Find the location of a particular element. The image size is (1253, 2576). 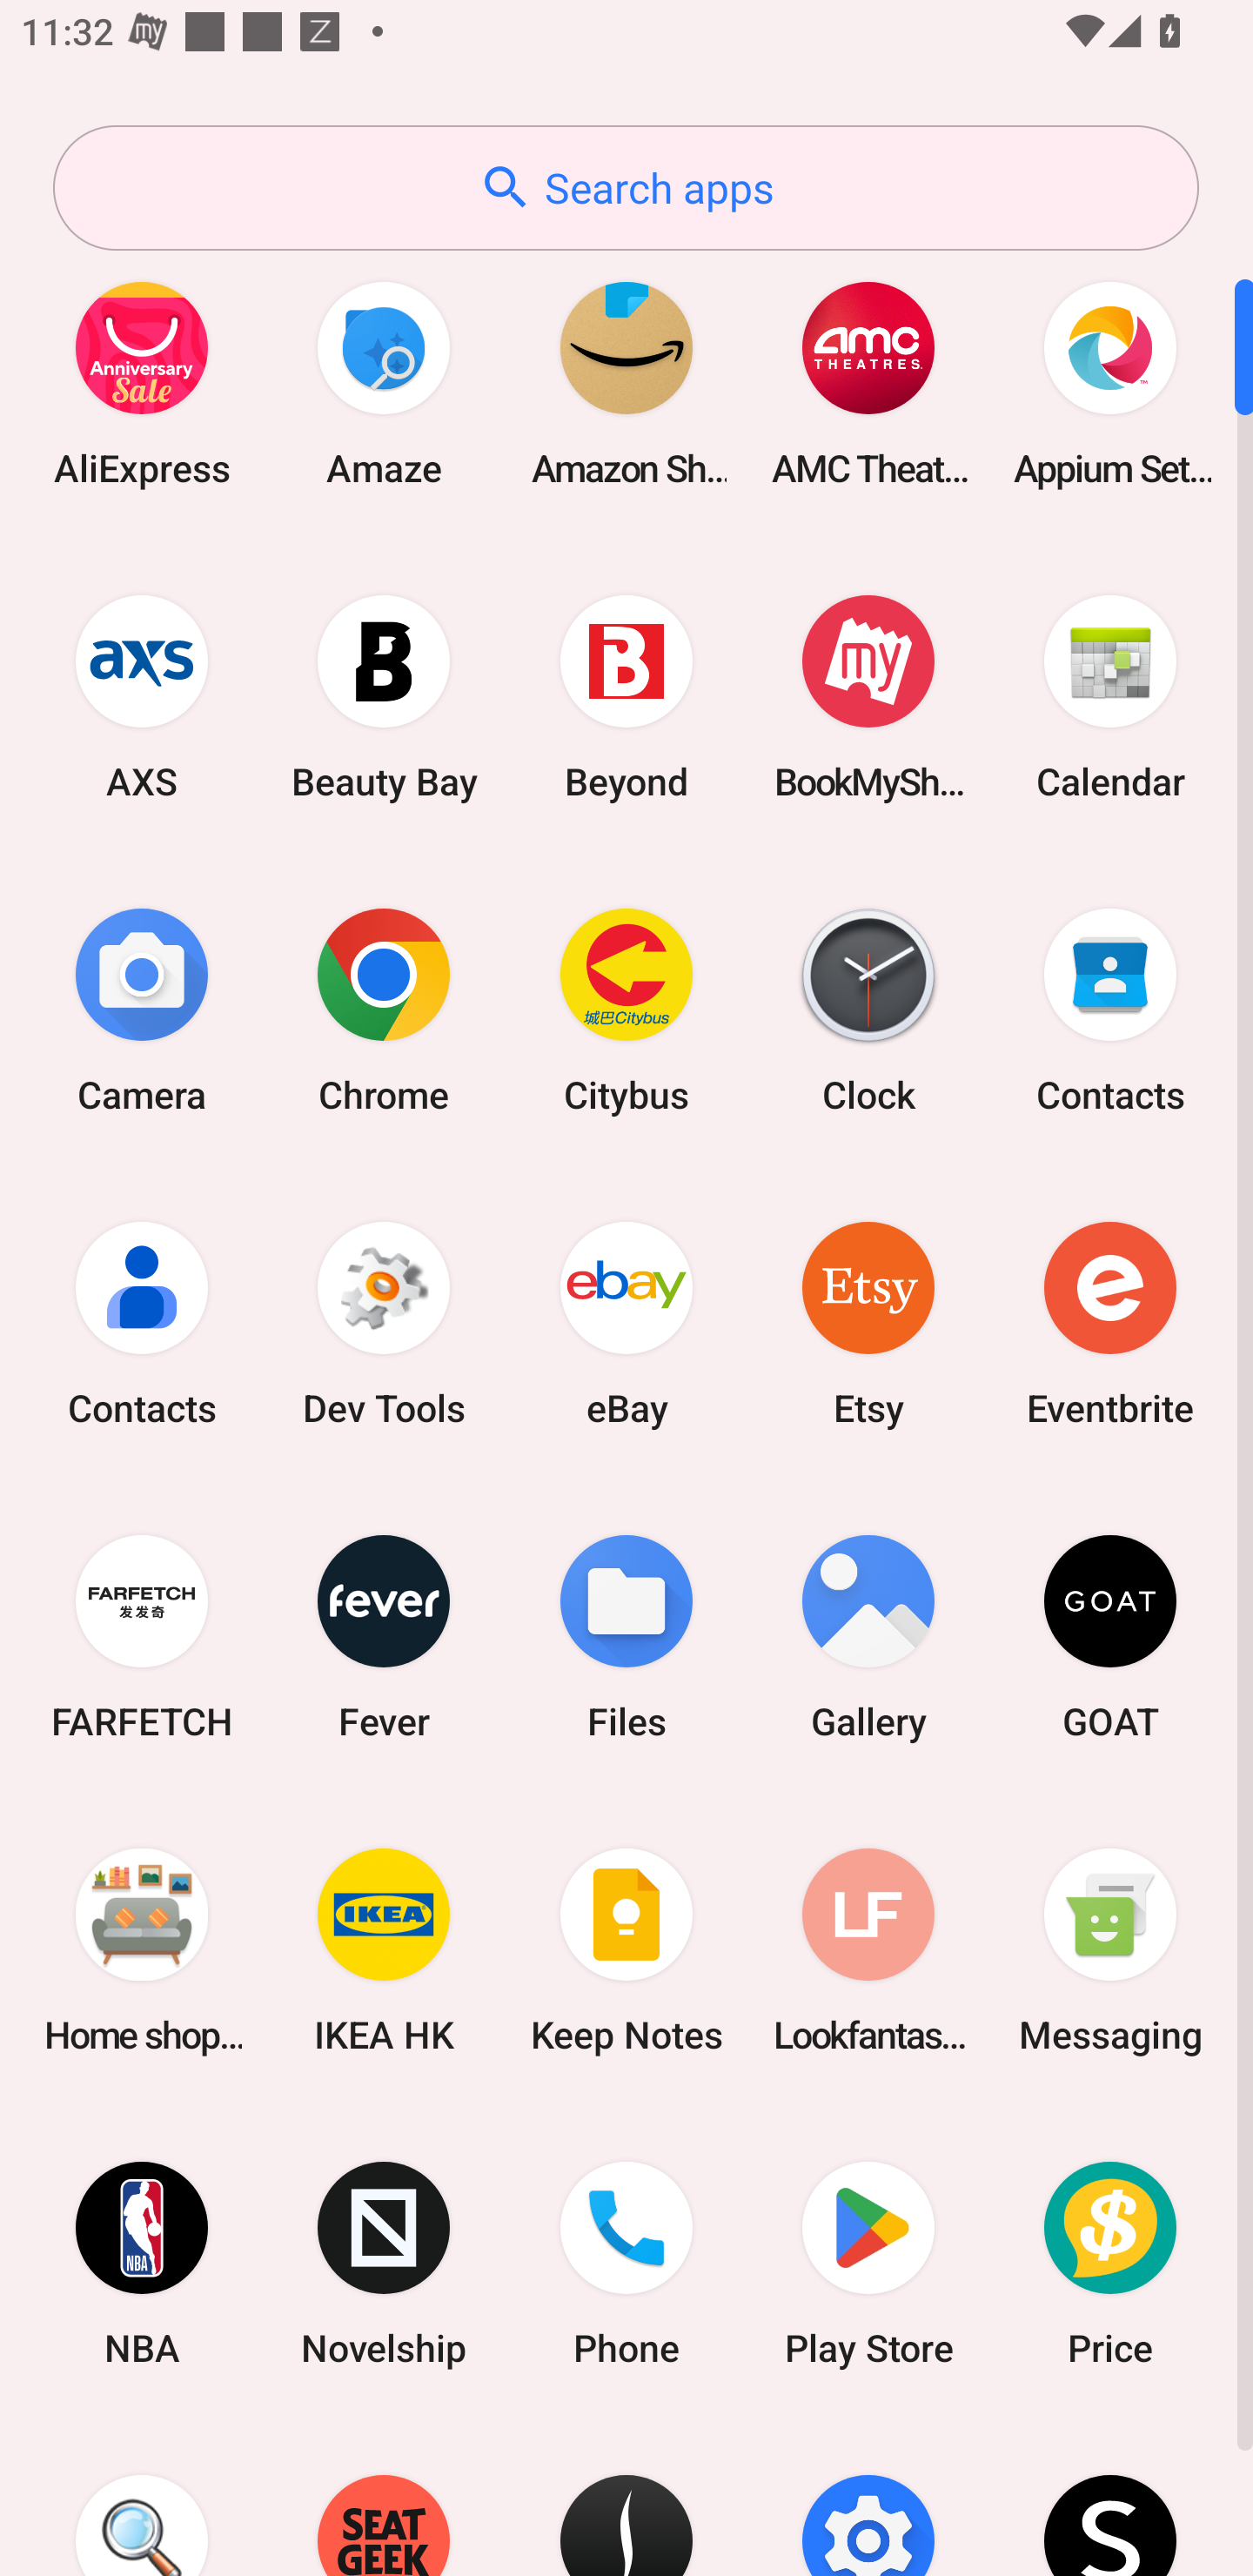

BookMyShow is located at coordinates (868, 696).